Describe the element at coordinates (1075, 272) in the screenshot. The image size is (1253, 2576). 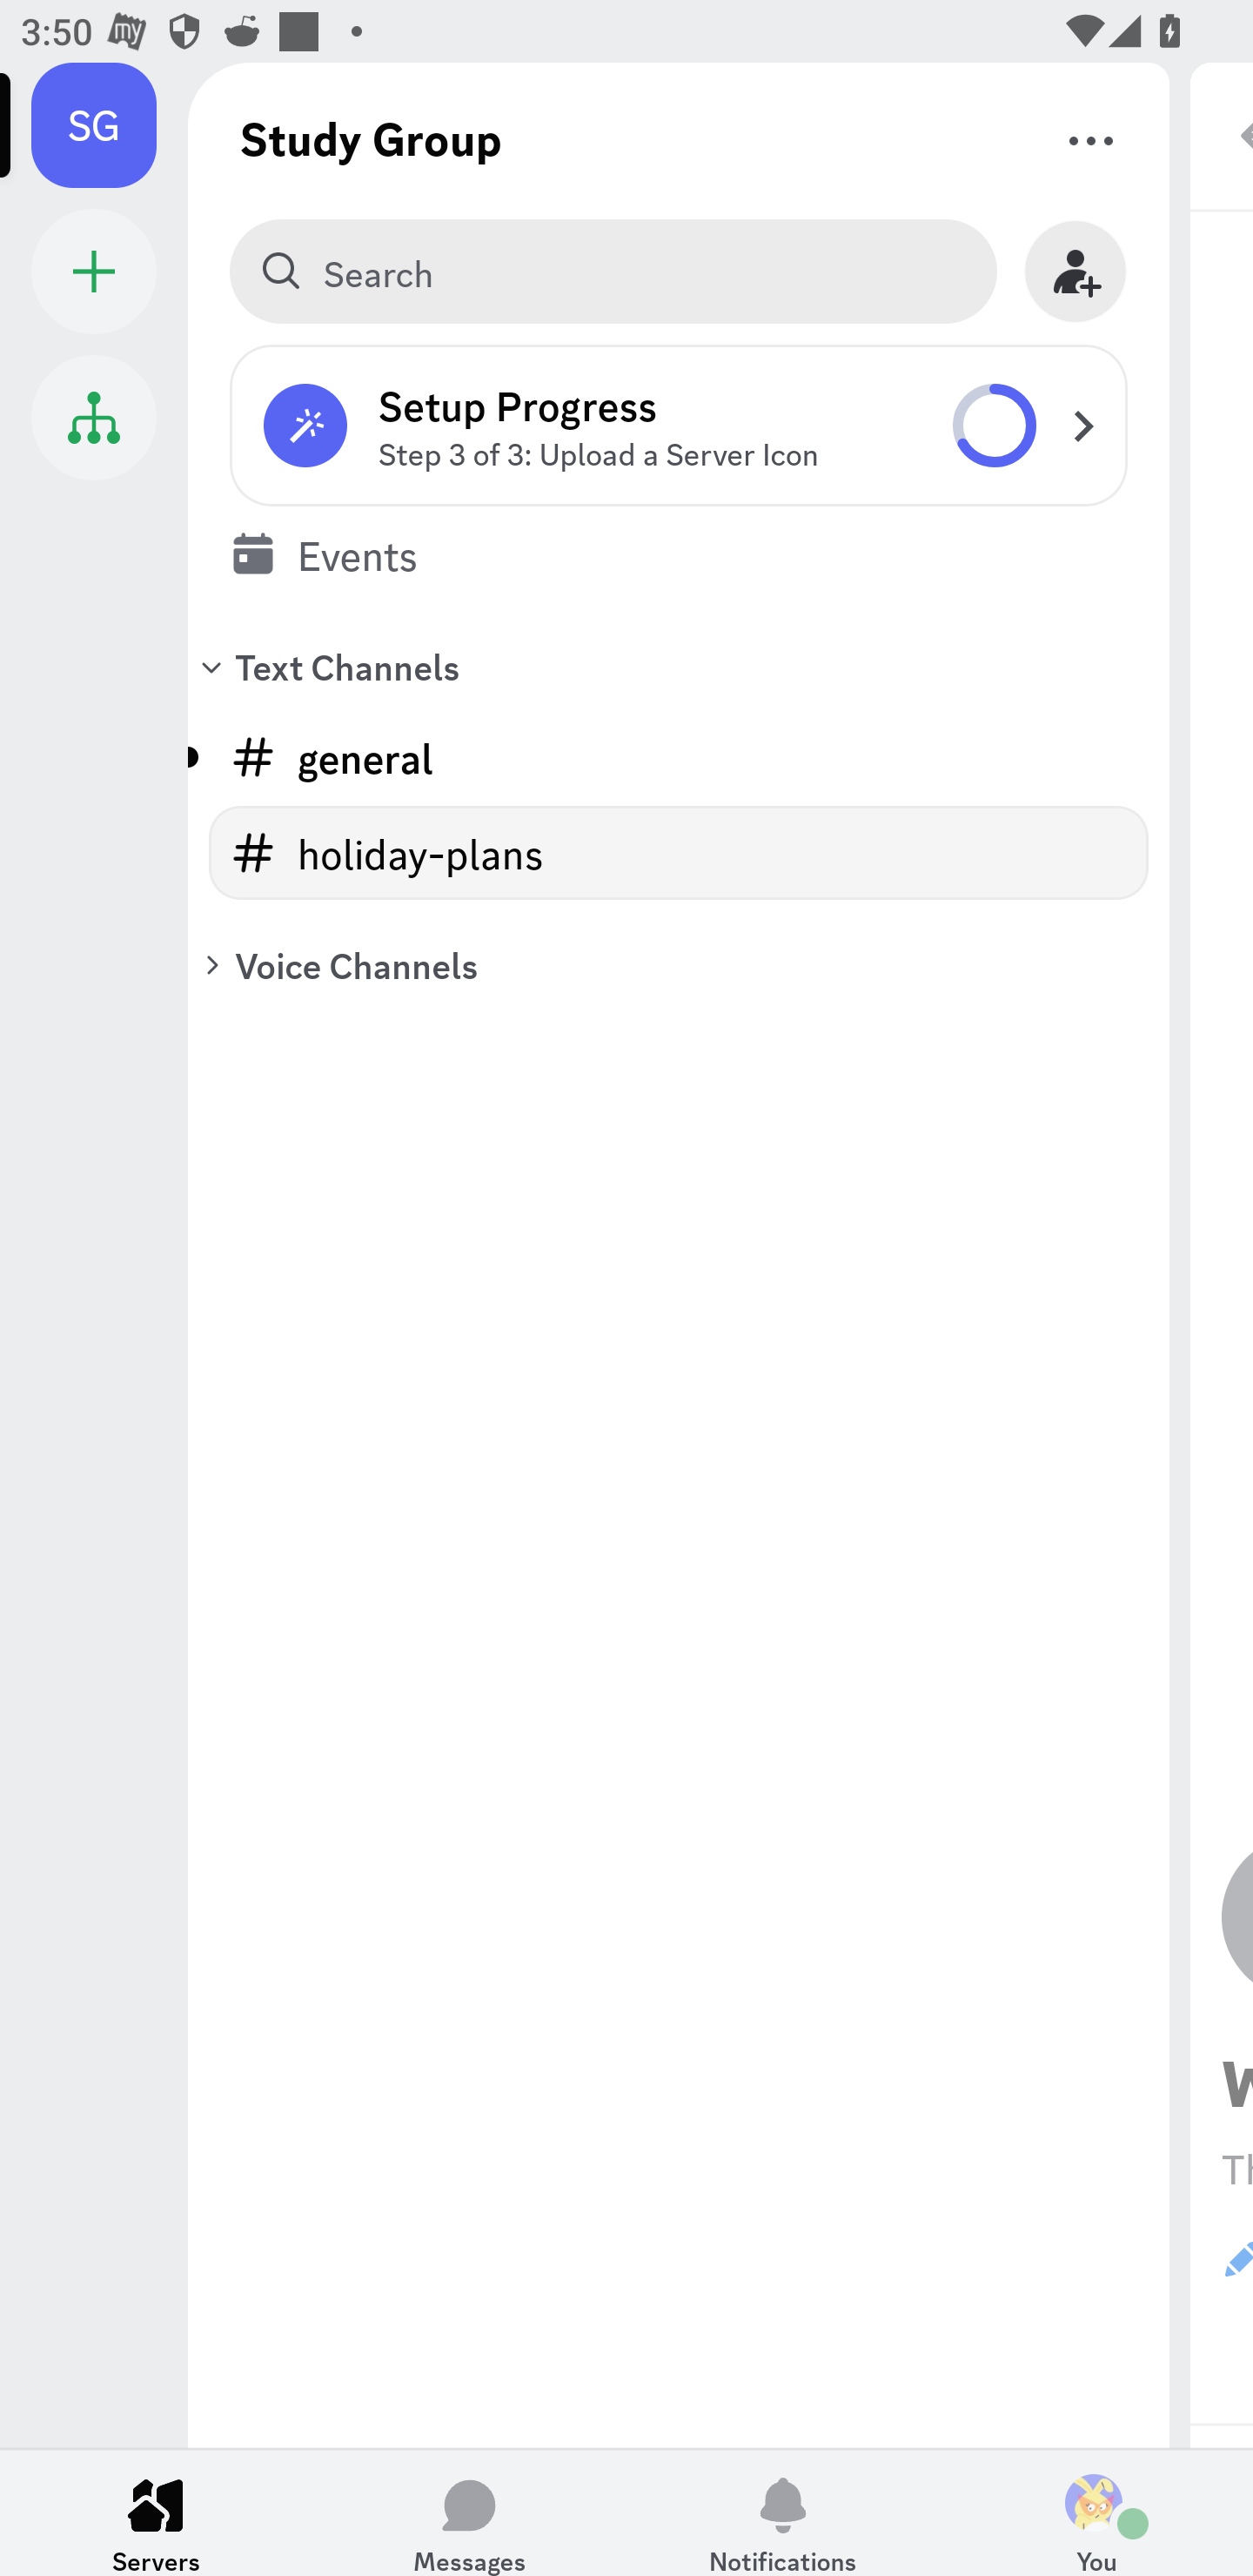
I see `Invite` at that location.